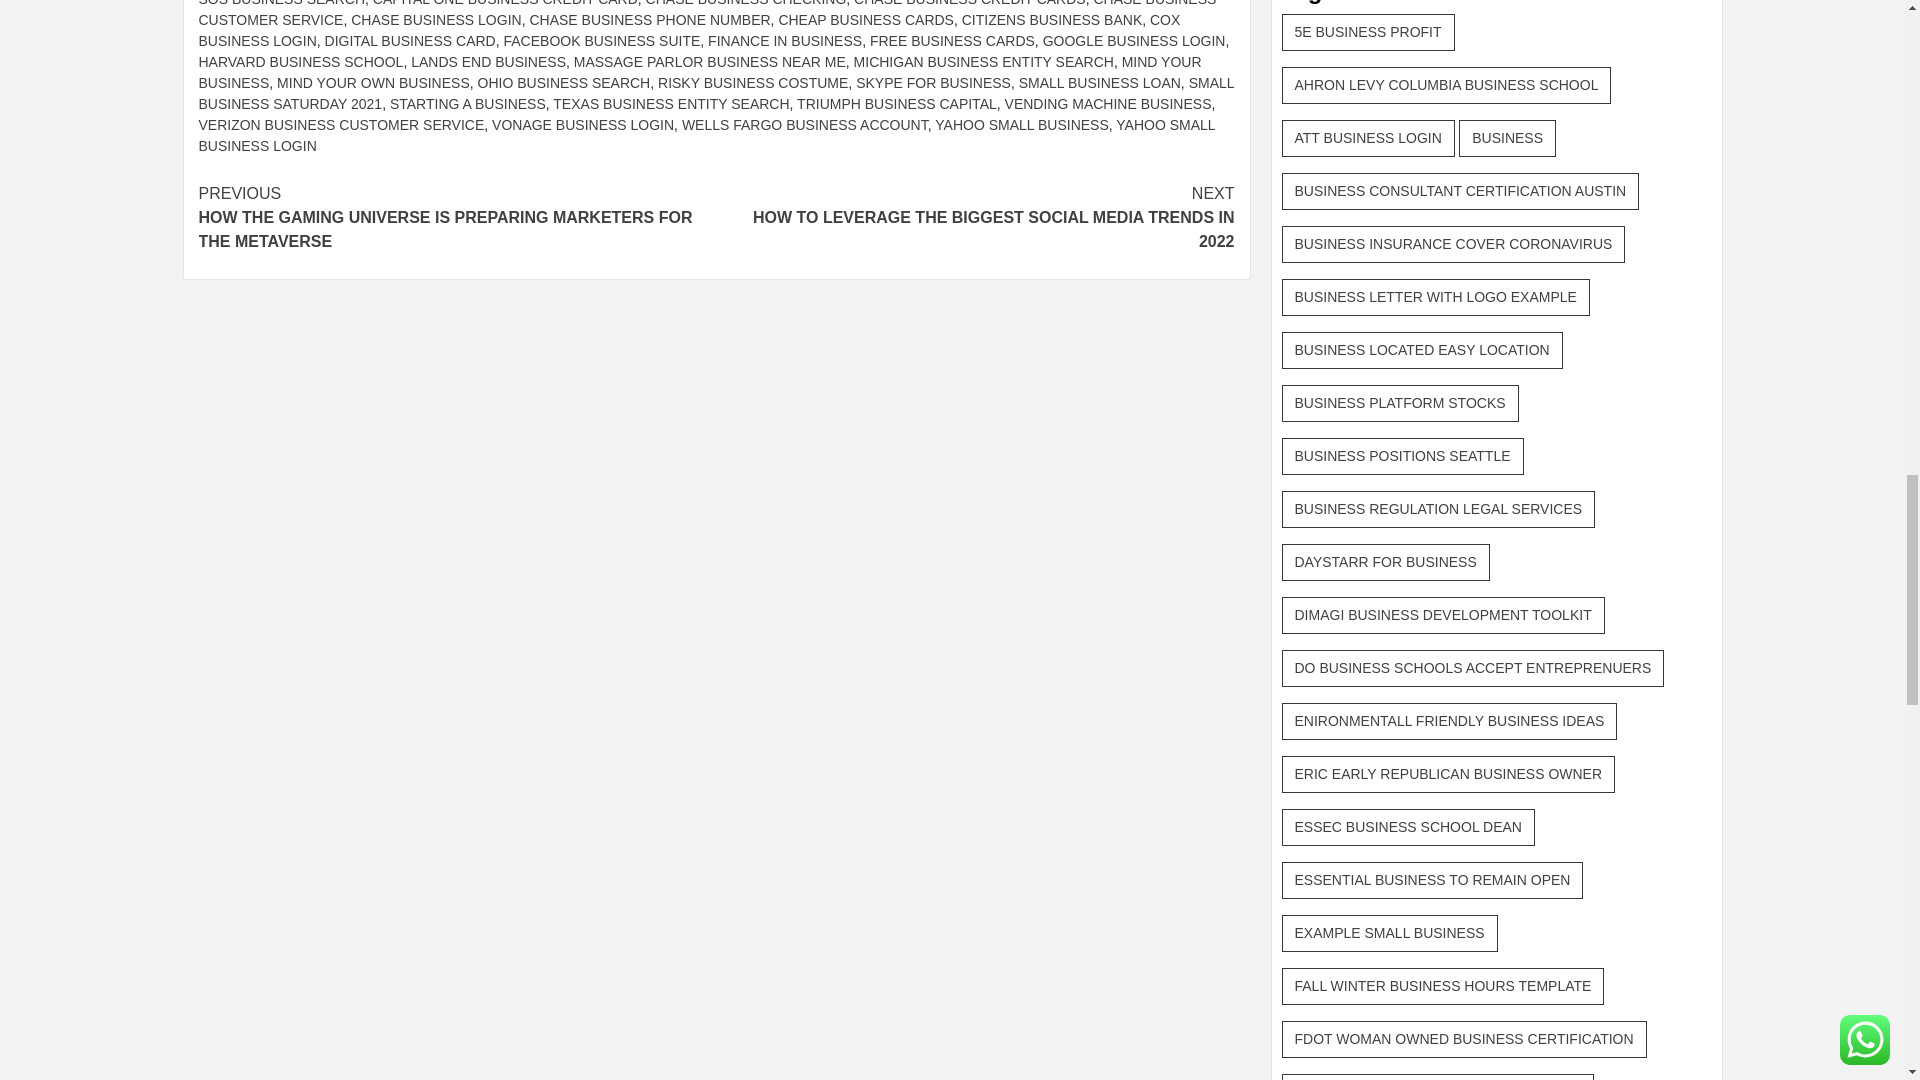  What do you see at coordinates (746, 3) in the screenshot?
I see `CHASE BUSINESS CHECKING` at bounding box center [746, 3].